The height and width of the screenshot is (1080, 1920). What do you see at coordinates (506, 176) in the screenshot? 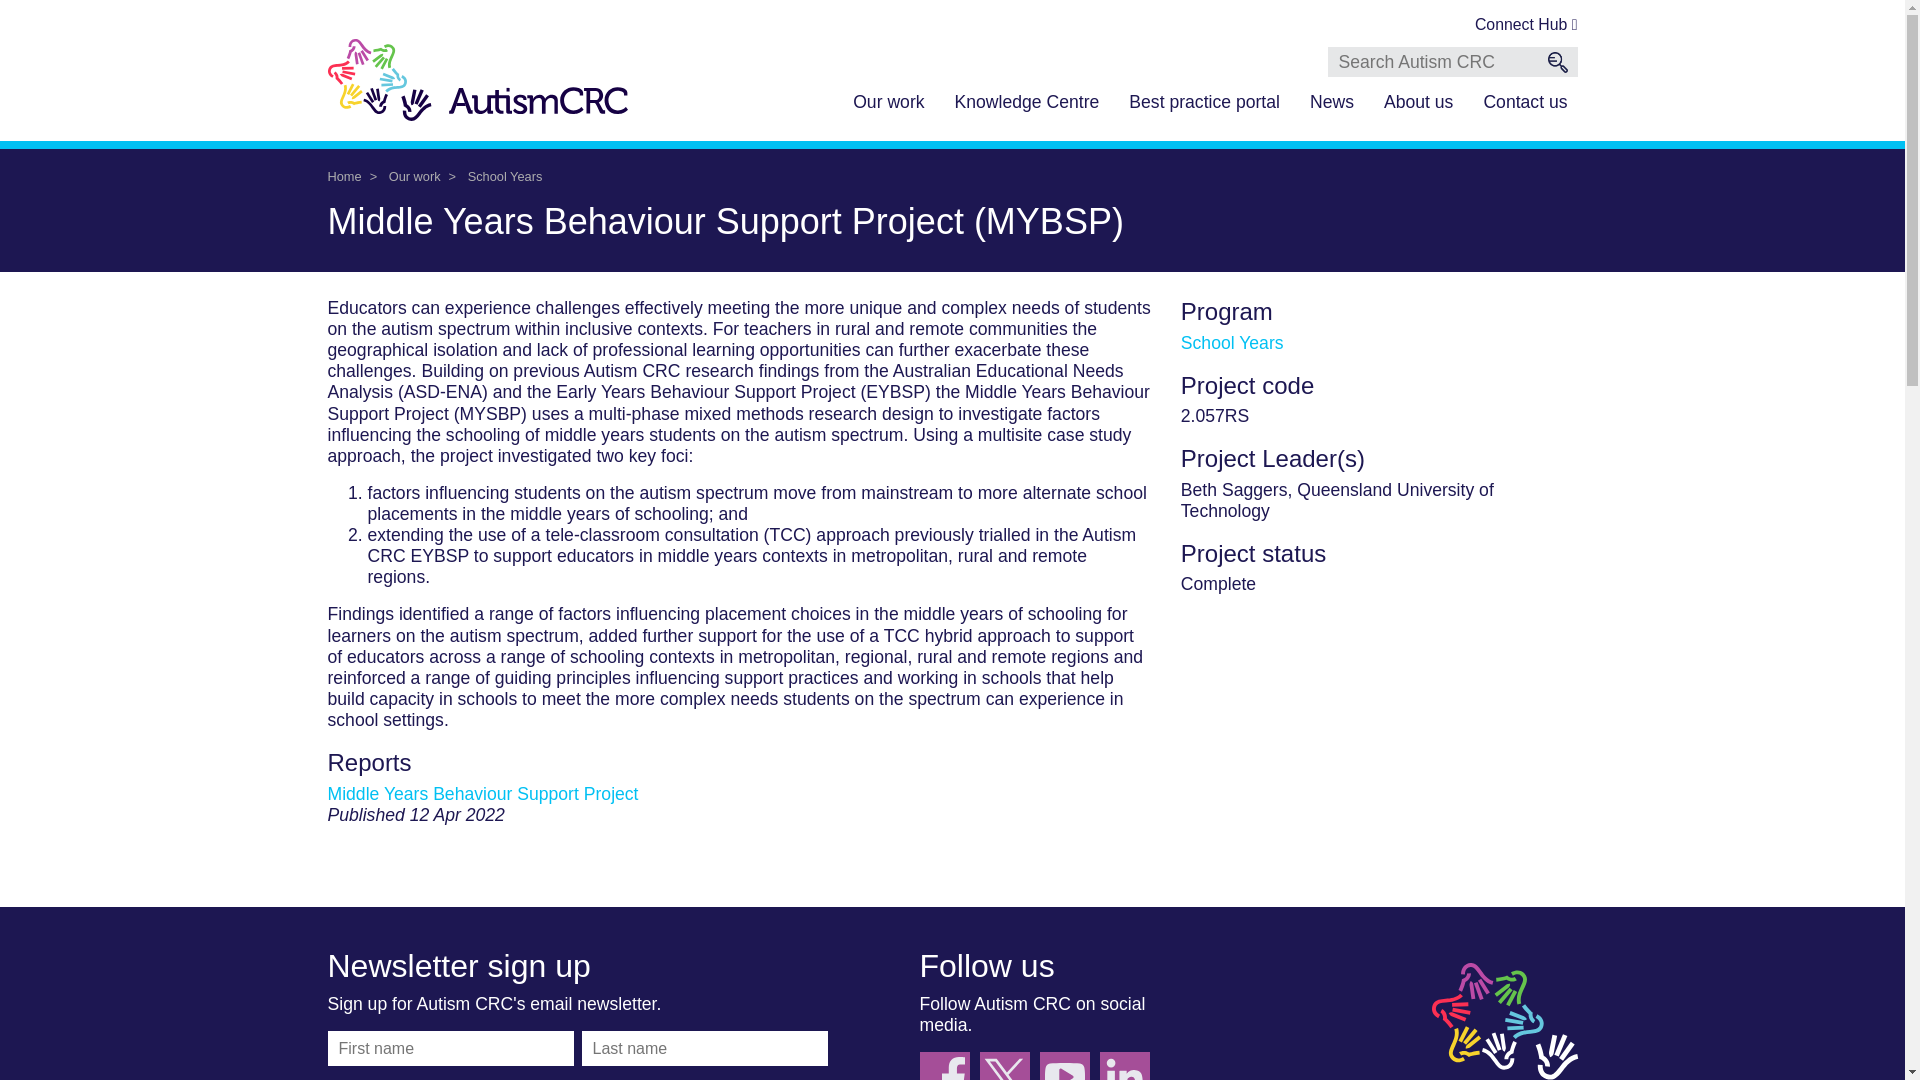
I see `School Years` at bounding box center [506, 176].